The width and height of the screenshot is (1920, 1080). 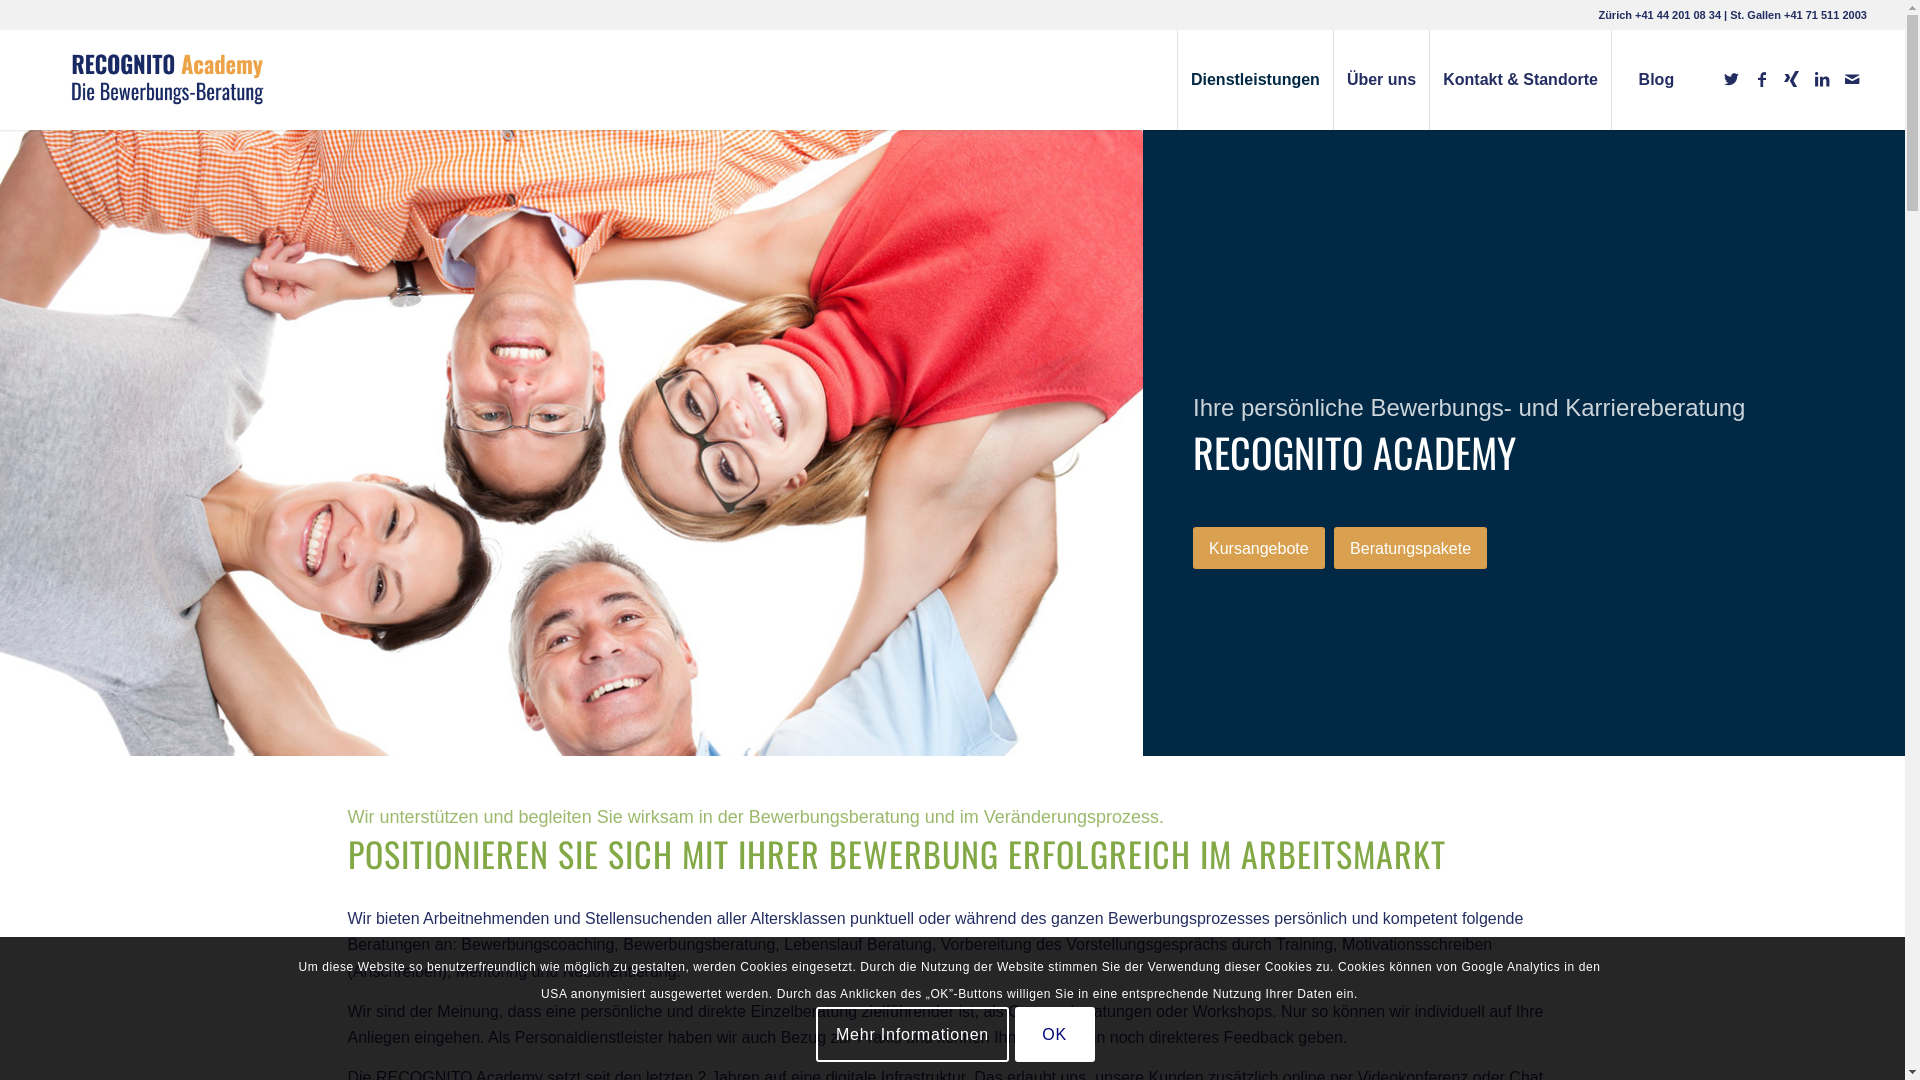 I want to click on Twitter, so click(x=1732, y=79).